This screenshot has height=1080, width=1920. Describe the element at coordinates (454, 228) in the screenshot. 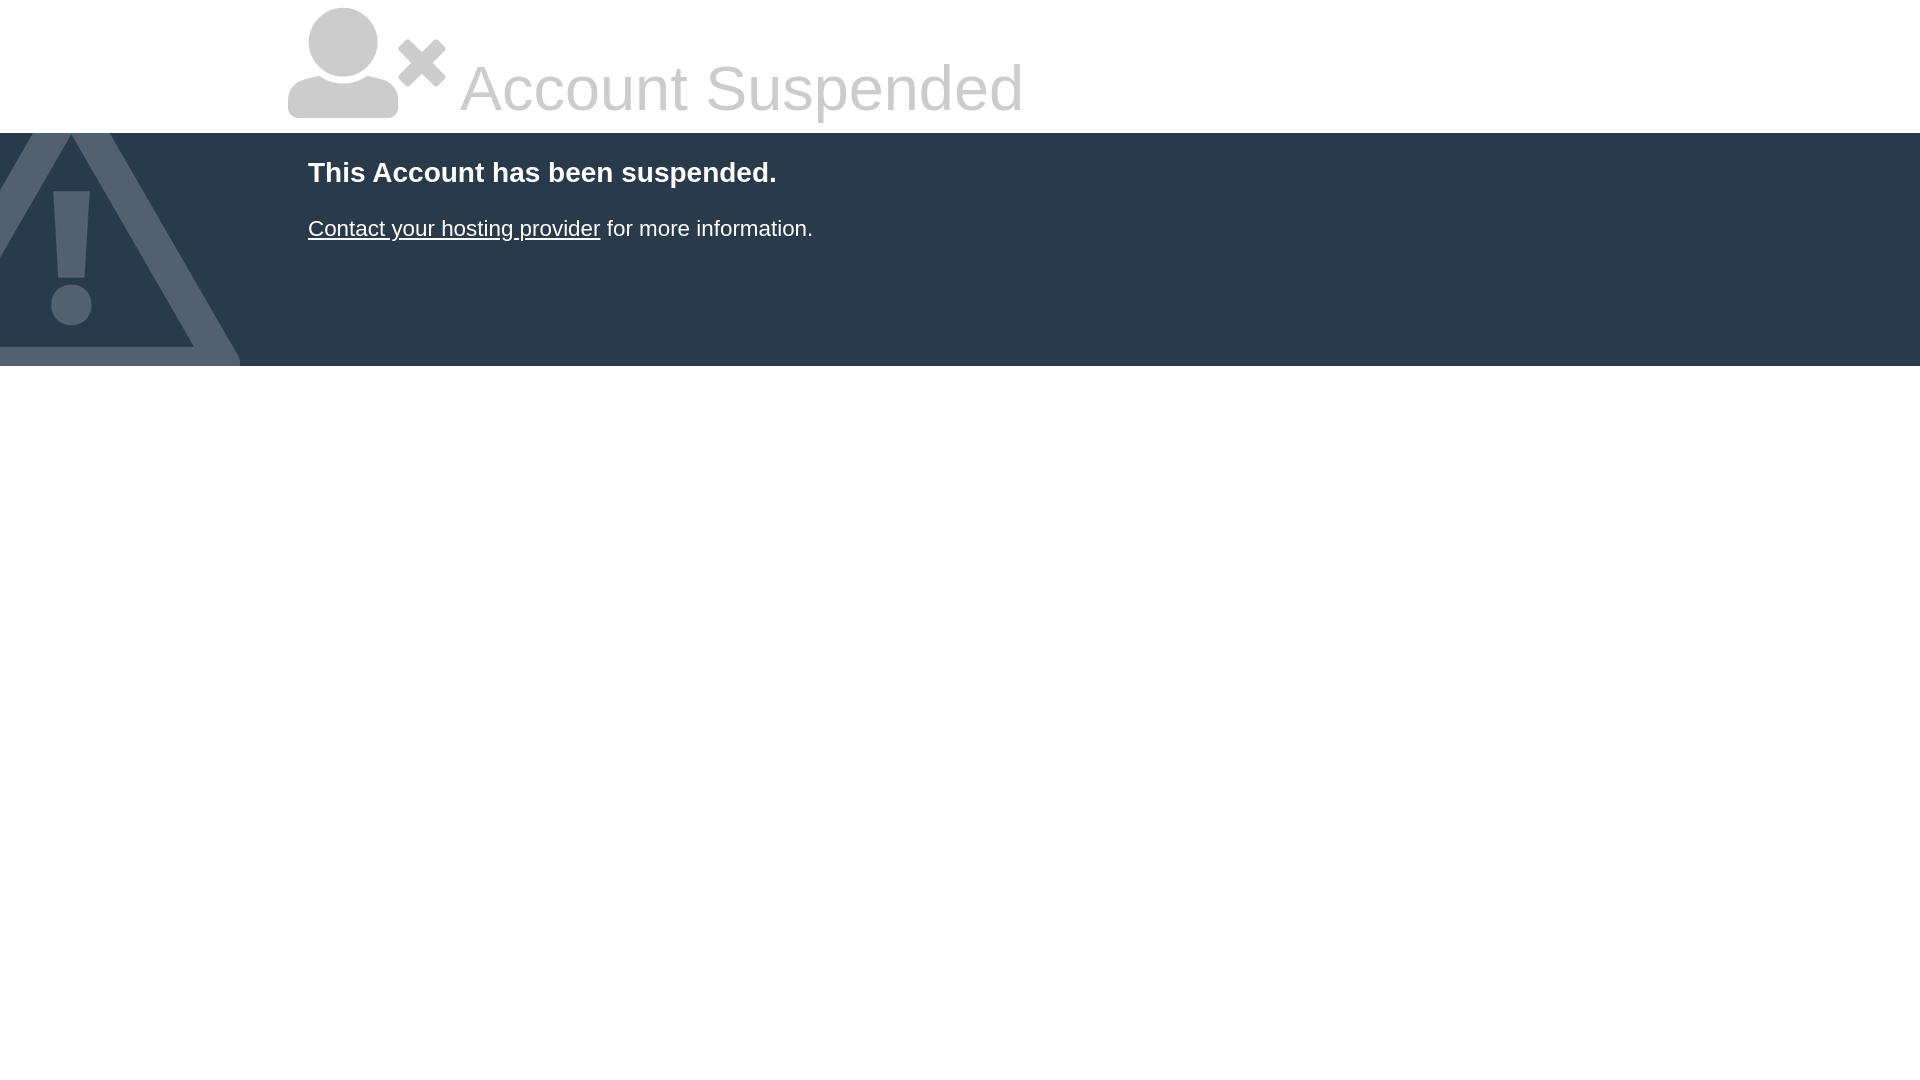

I see `Contact your hosting provider` at that location.